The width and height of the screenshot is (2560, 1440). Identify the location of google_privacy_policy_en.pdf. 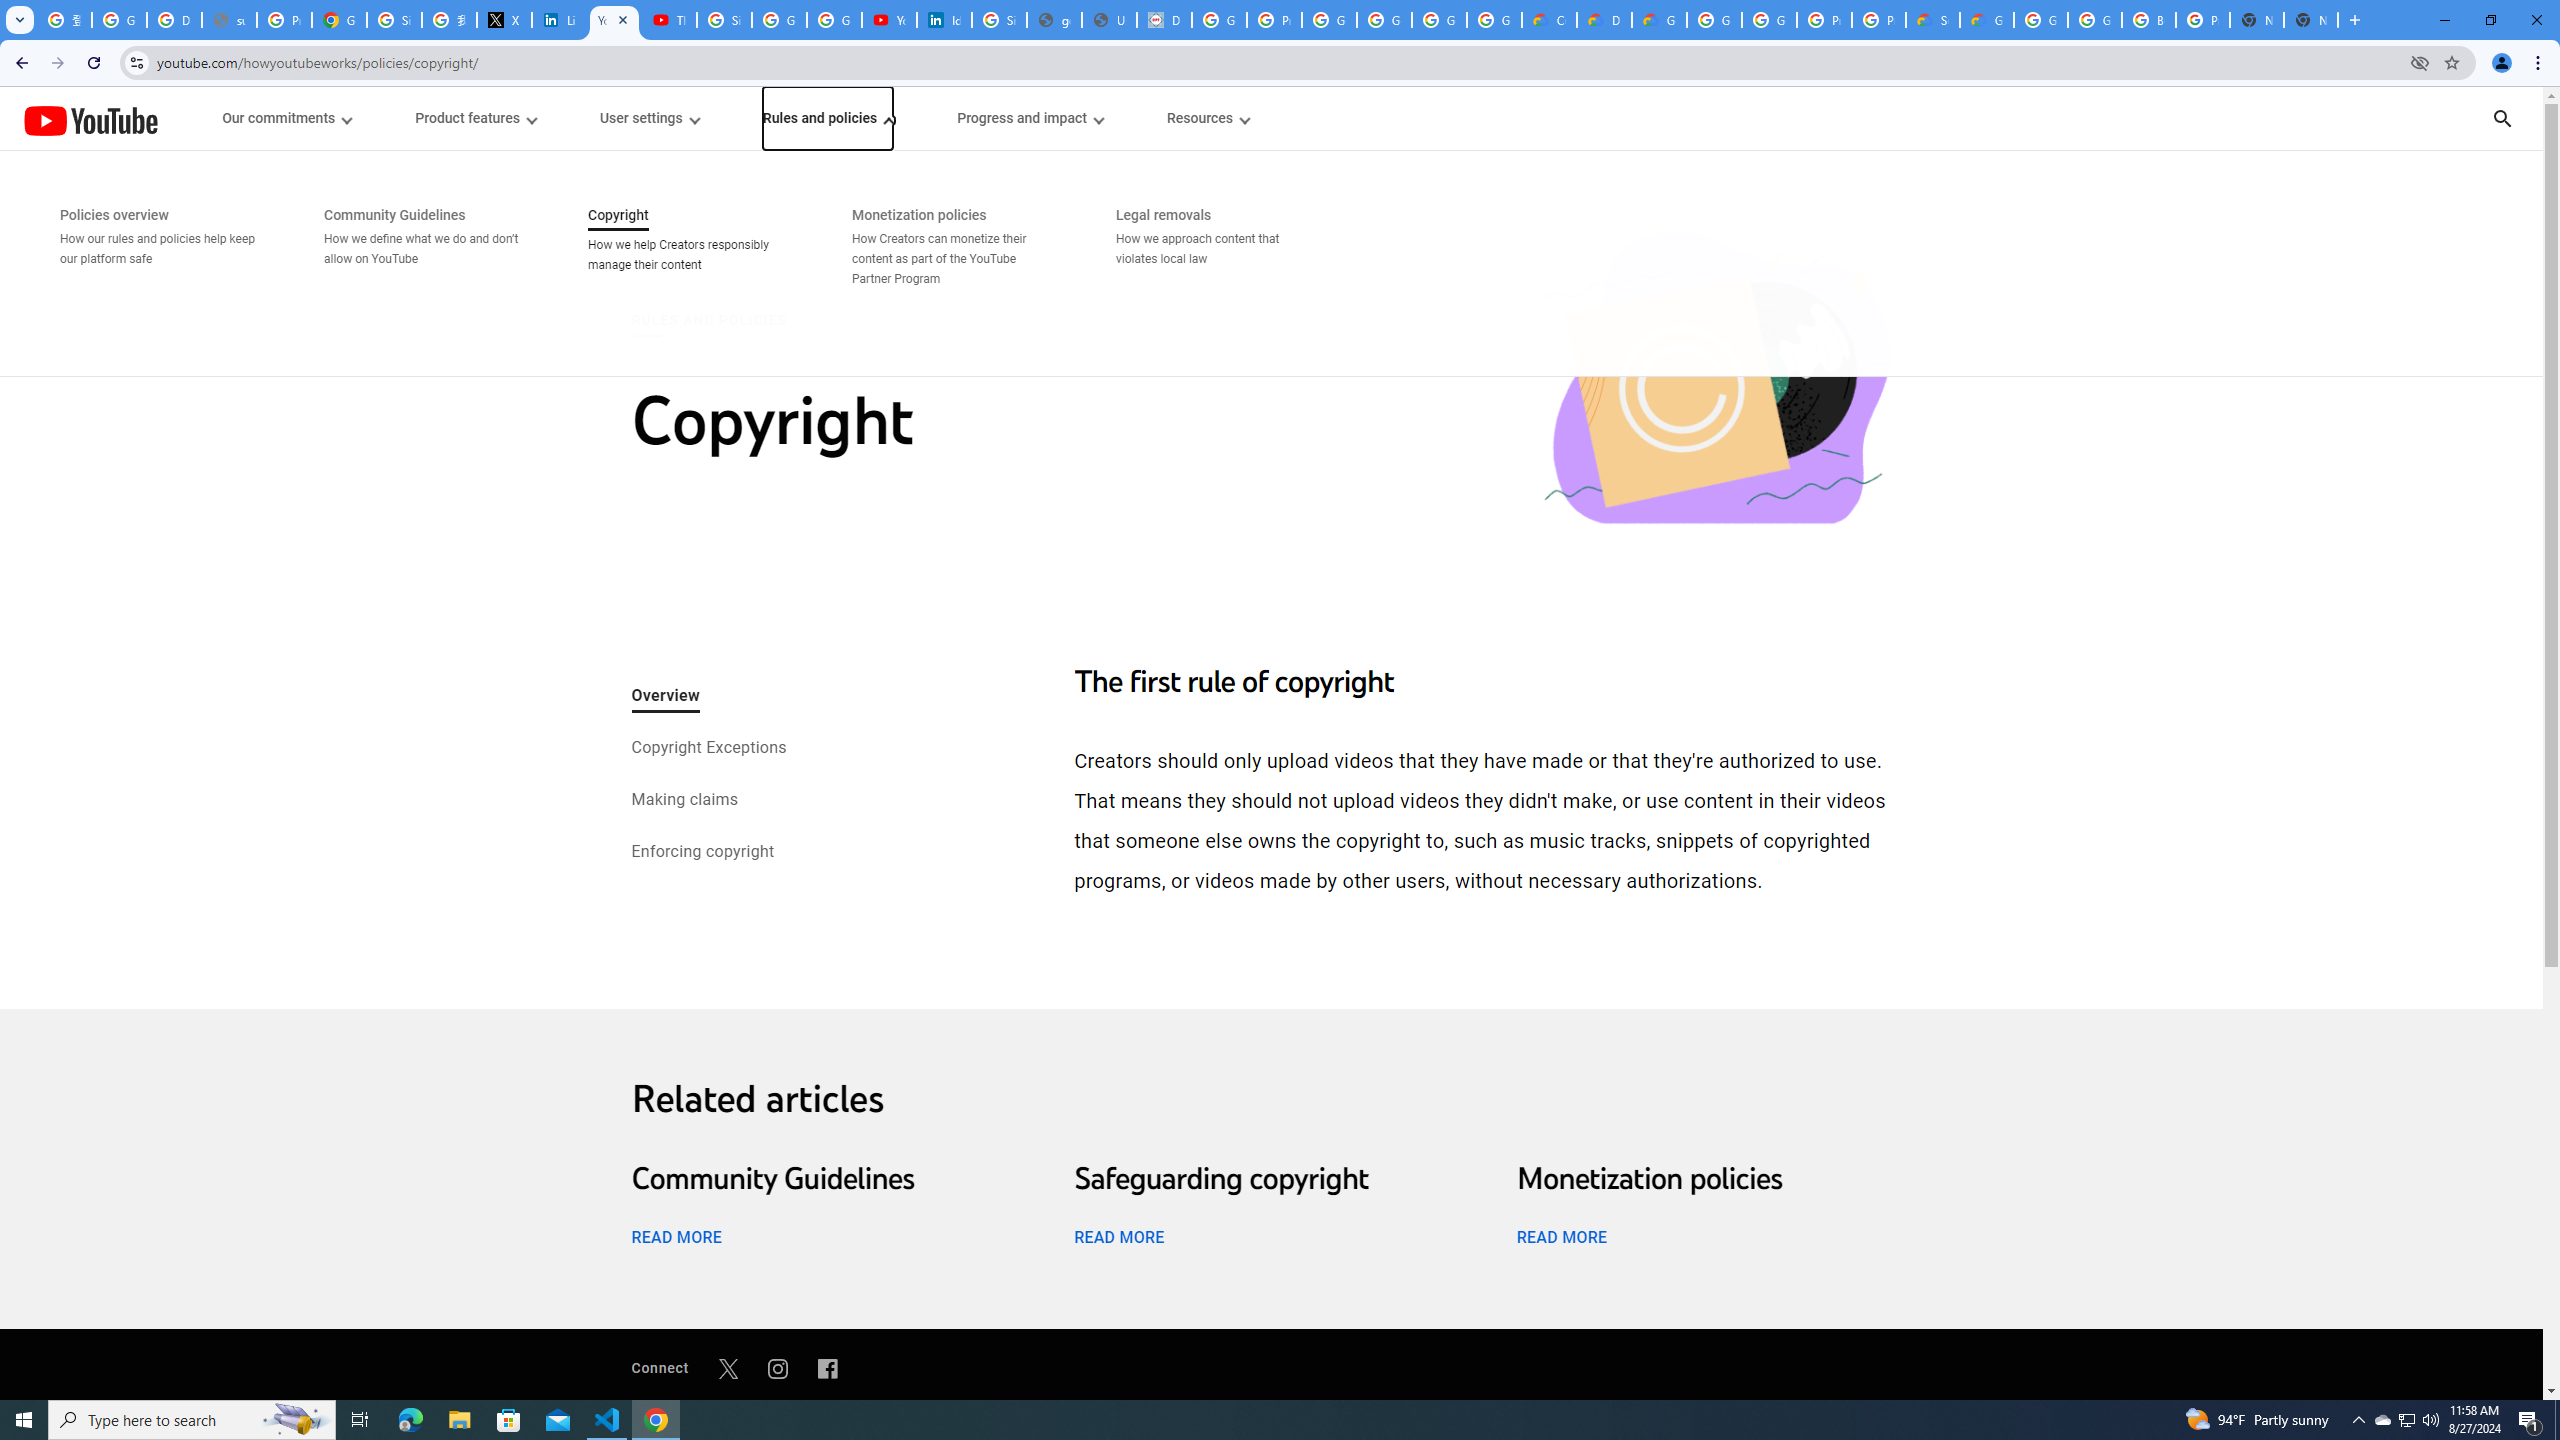
(1054, 20).